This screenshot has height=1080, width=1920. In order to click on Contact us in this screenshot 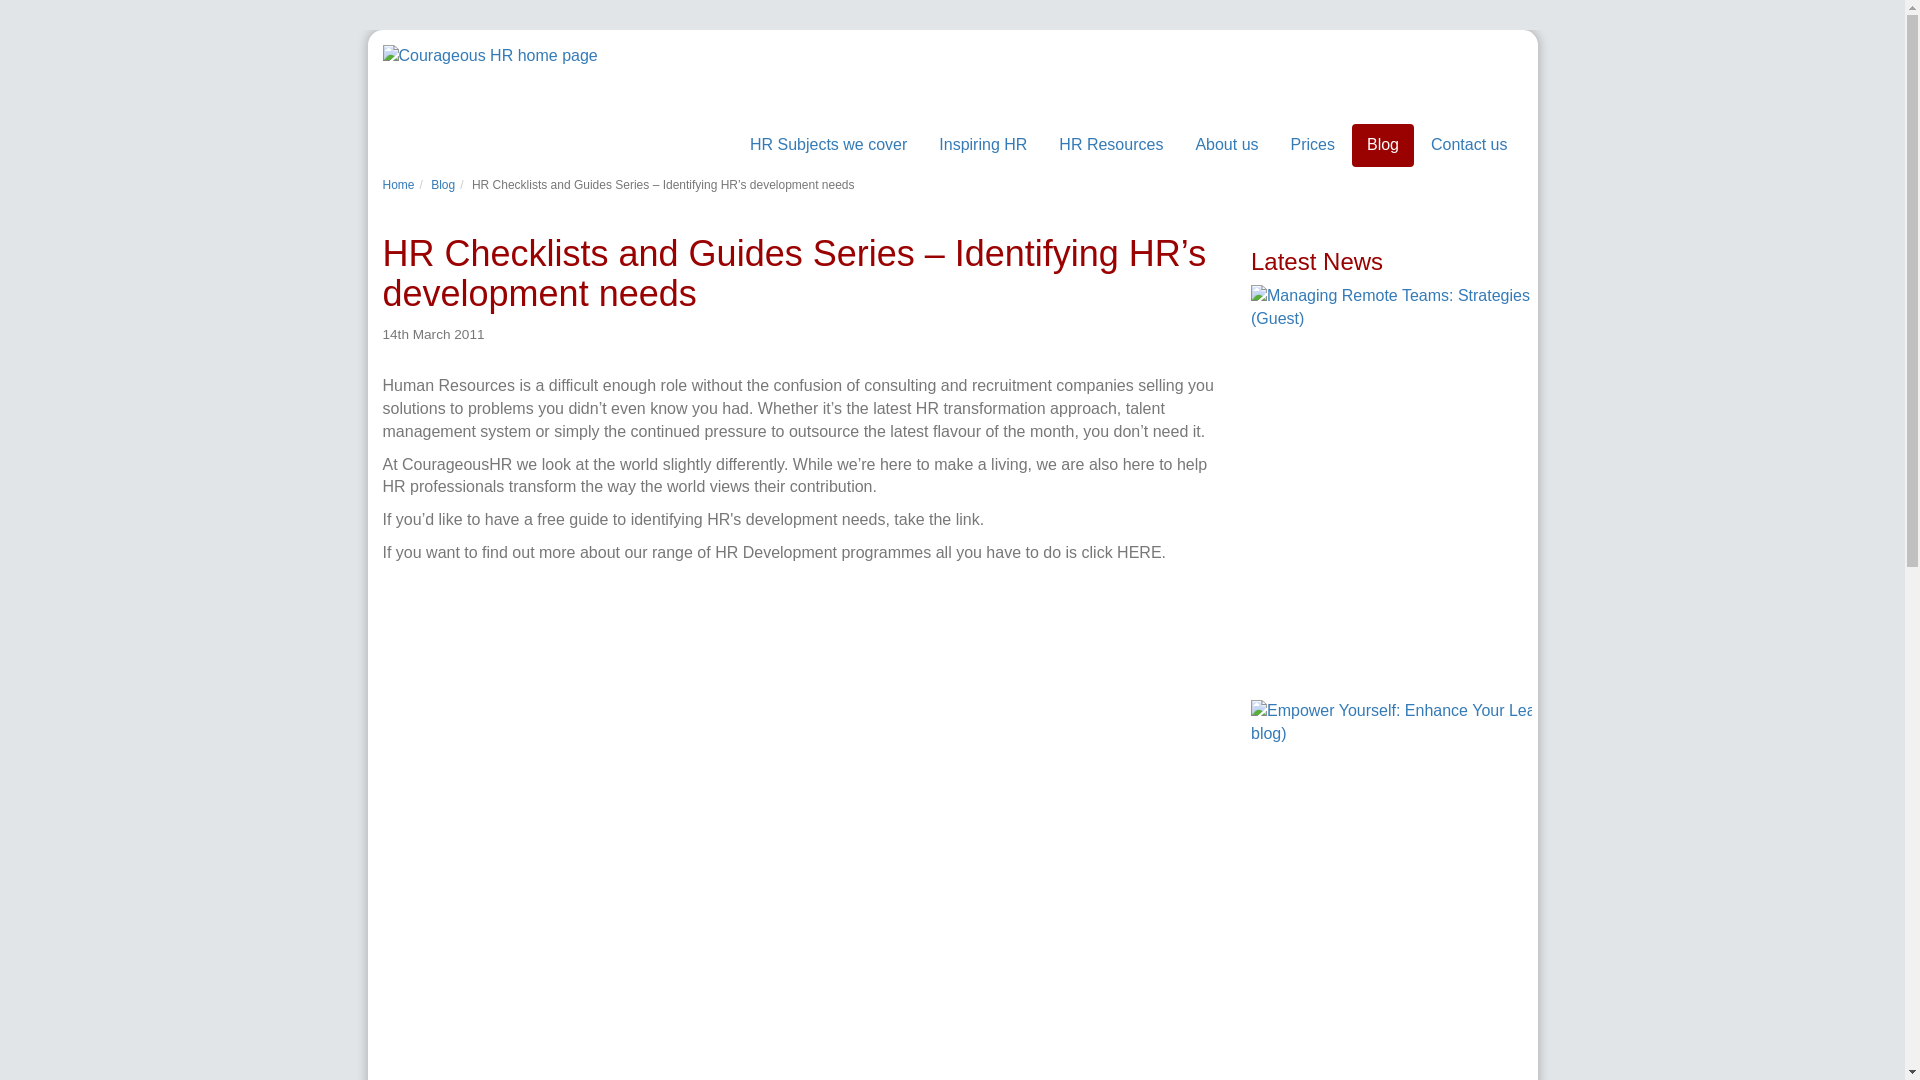, I will do `click(1469, 150)`.